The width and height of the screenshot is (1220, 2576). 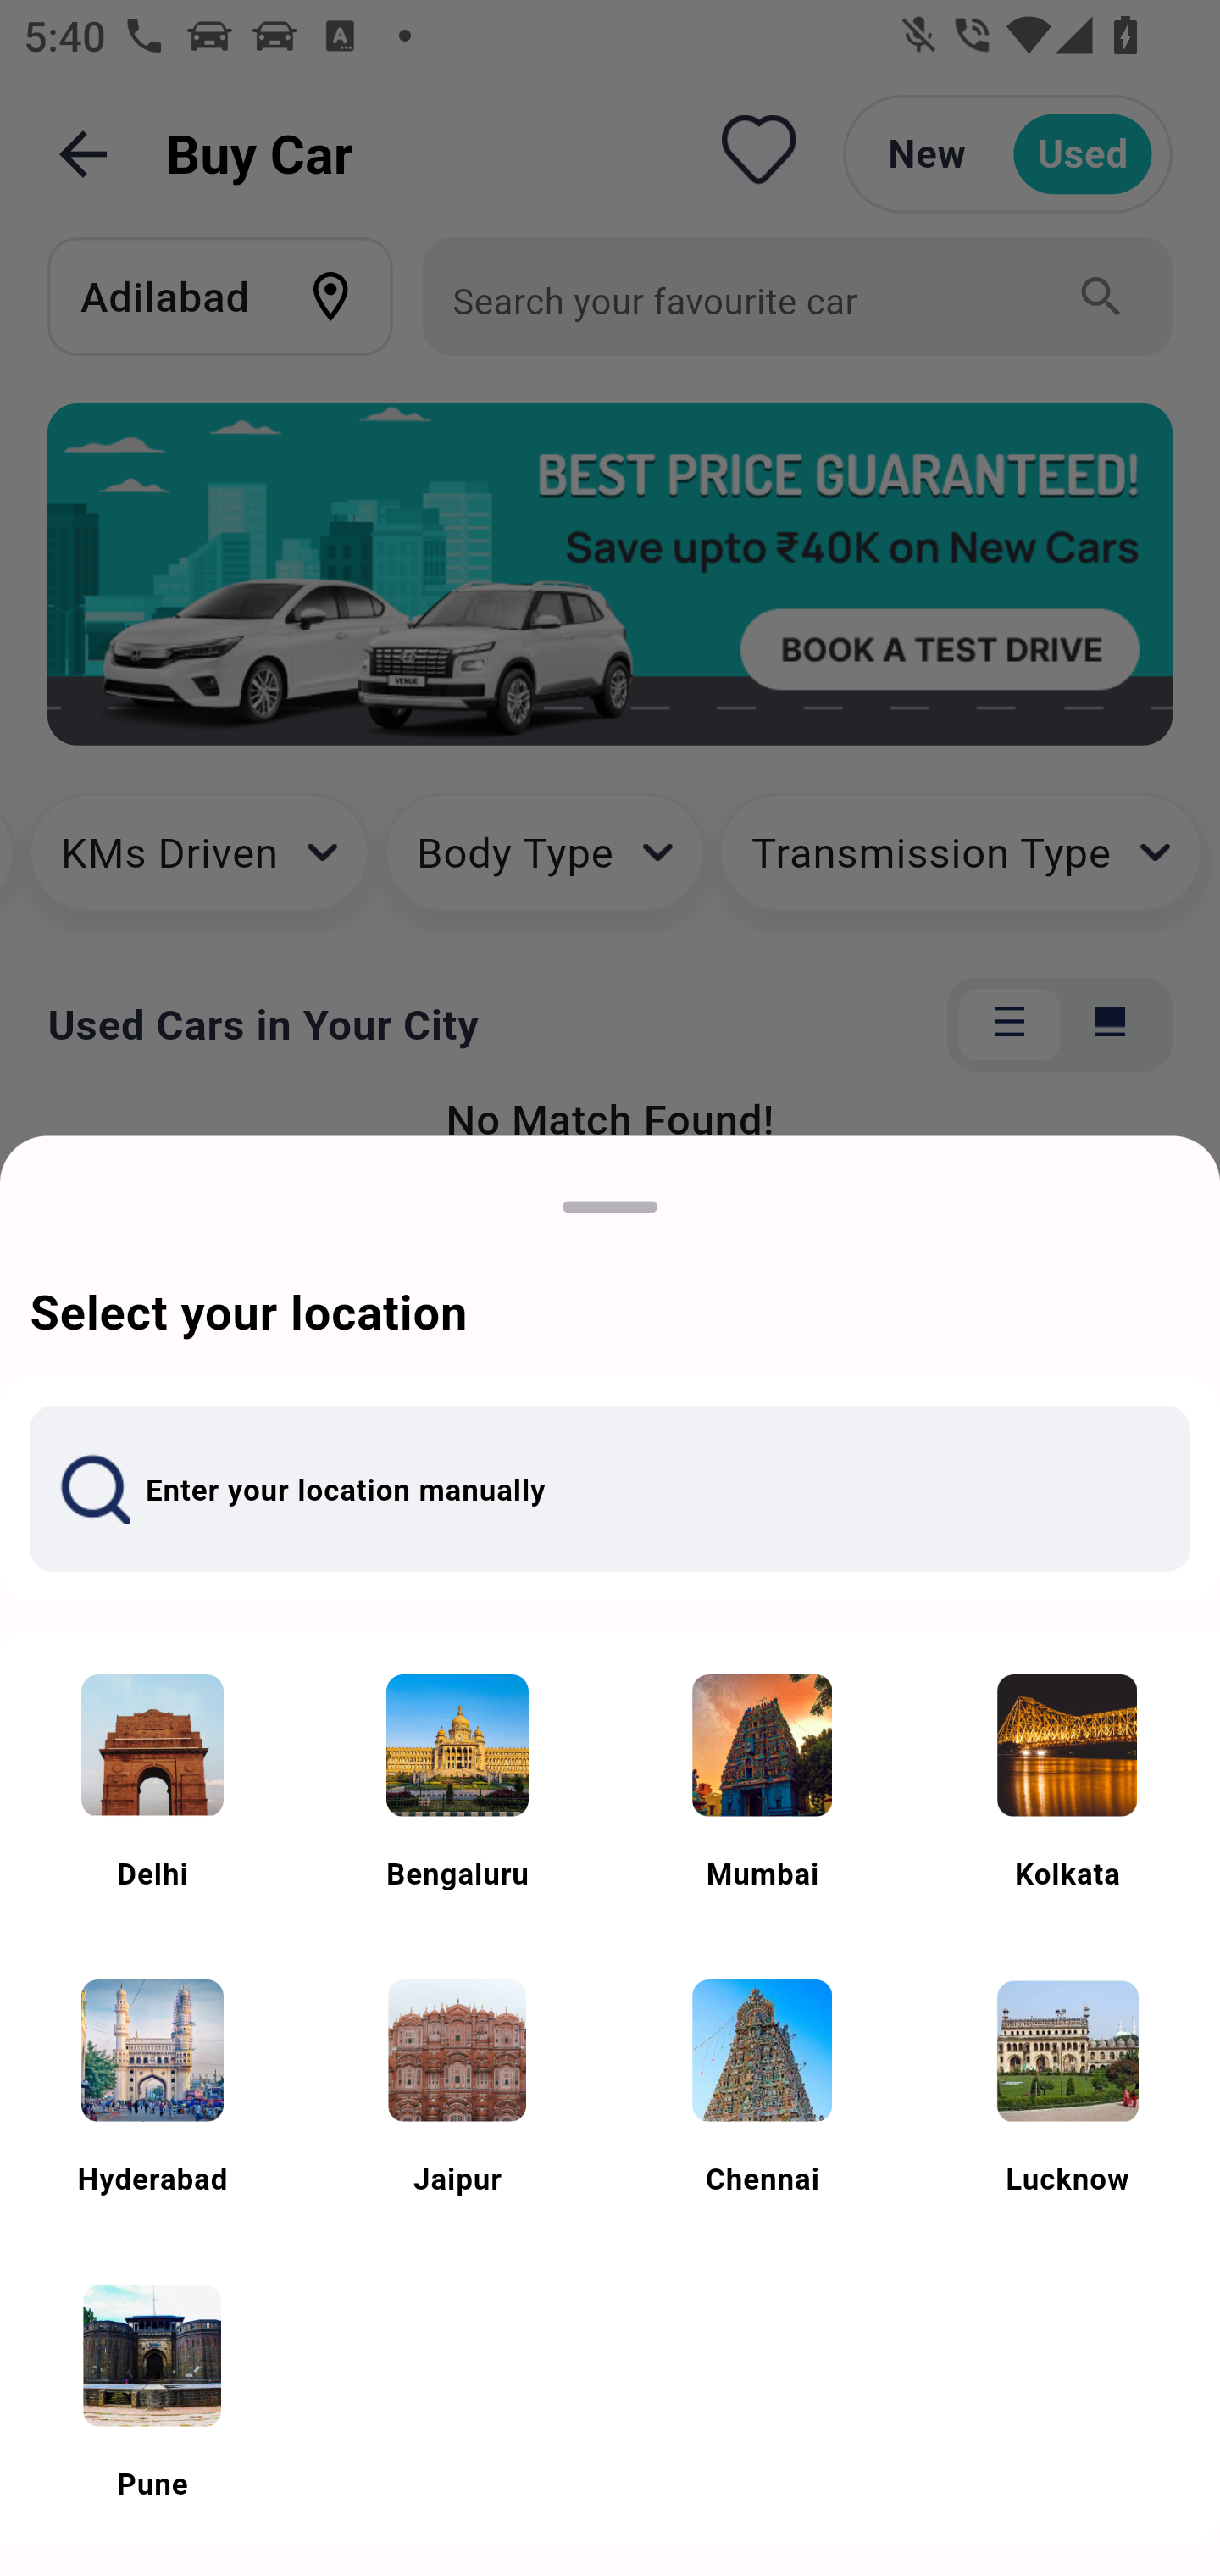 What do you see at coordinates (457, 1784) in the screenshot?
I see `Bengaluru` at bounding box center [457, 1784].